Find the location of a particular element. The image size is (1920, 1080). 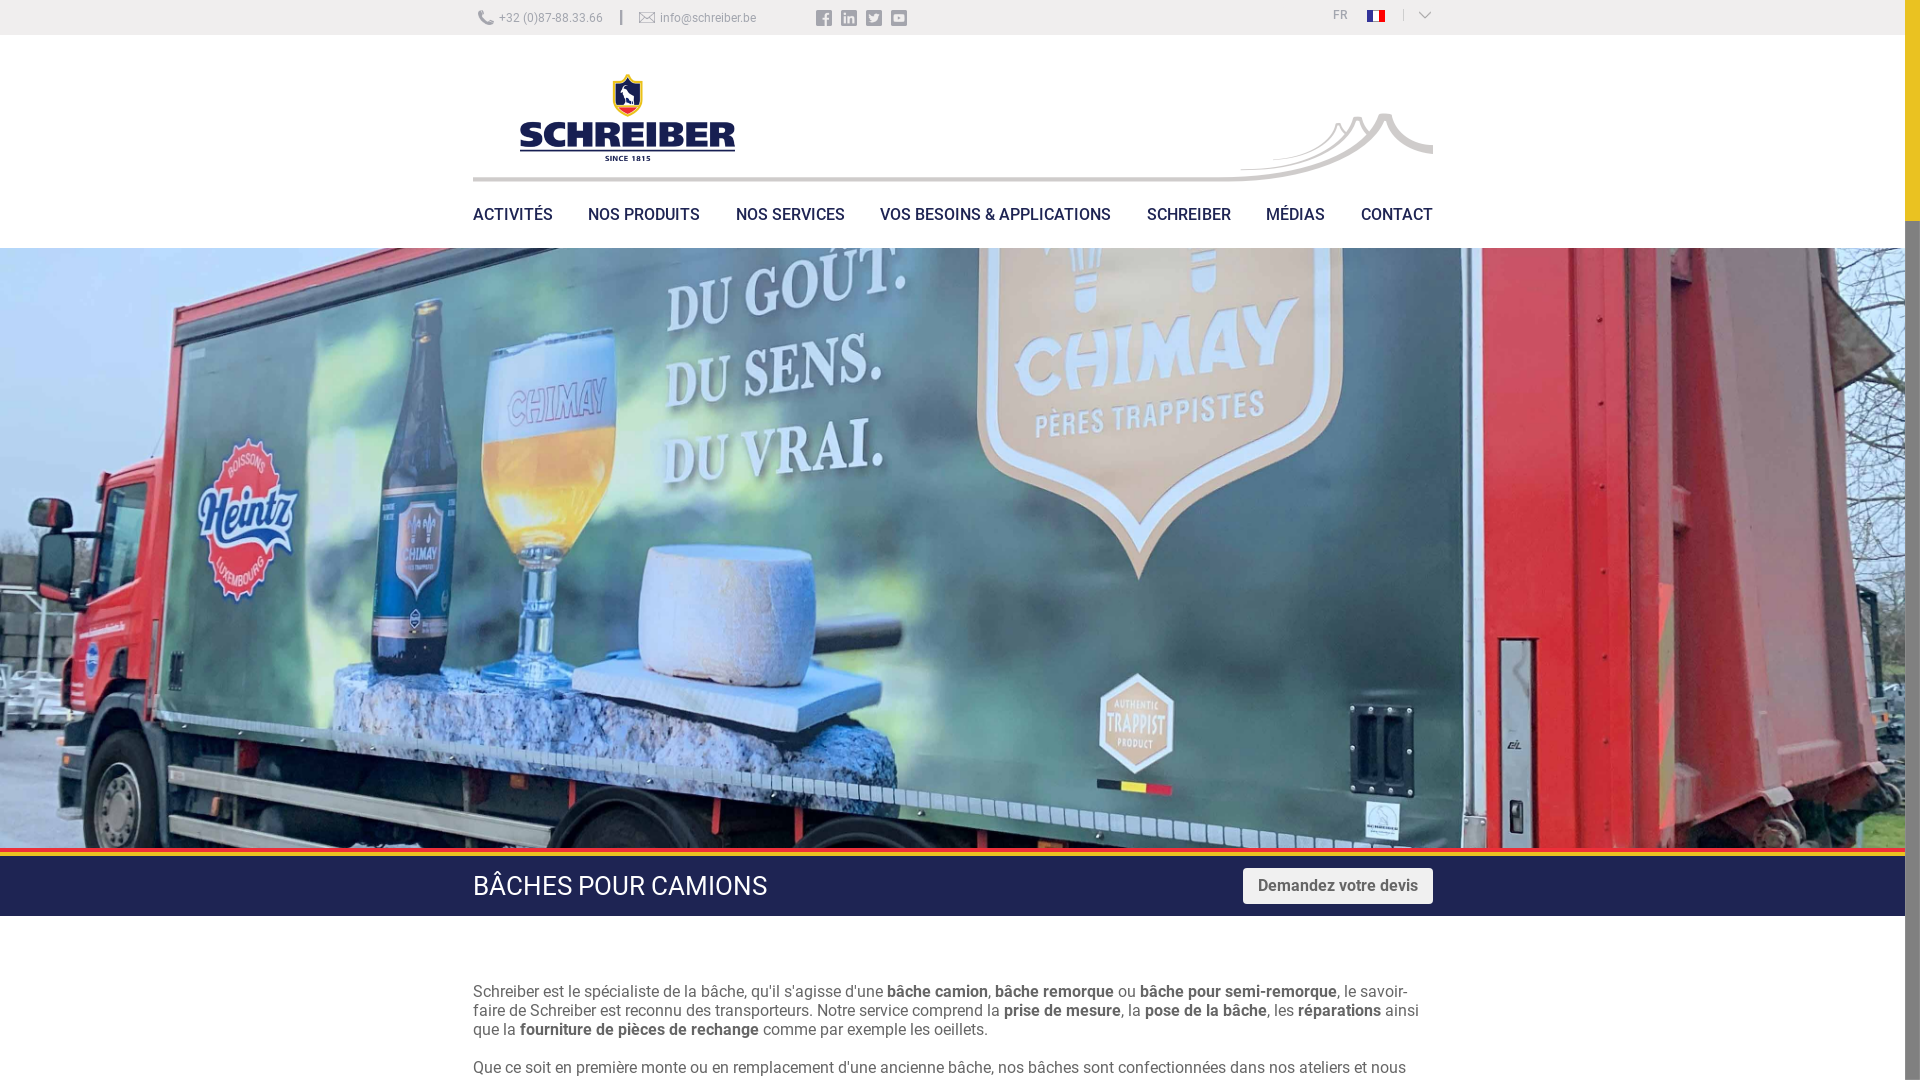

NOS PRODUITS is located at coordinates (644, 230).